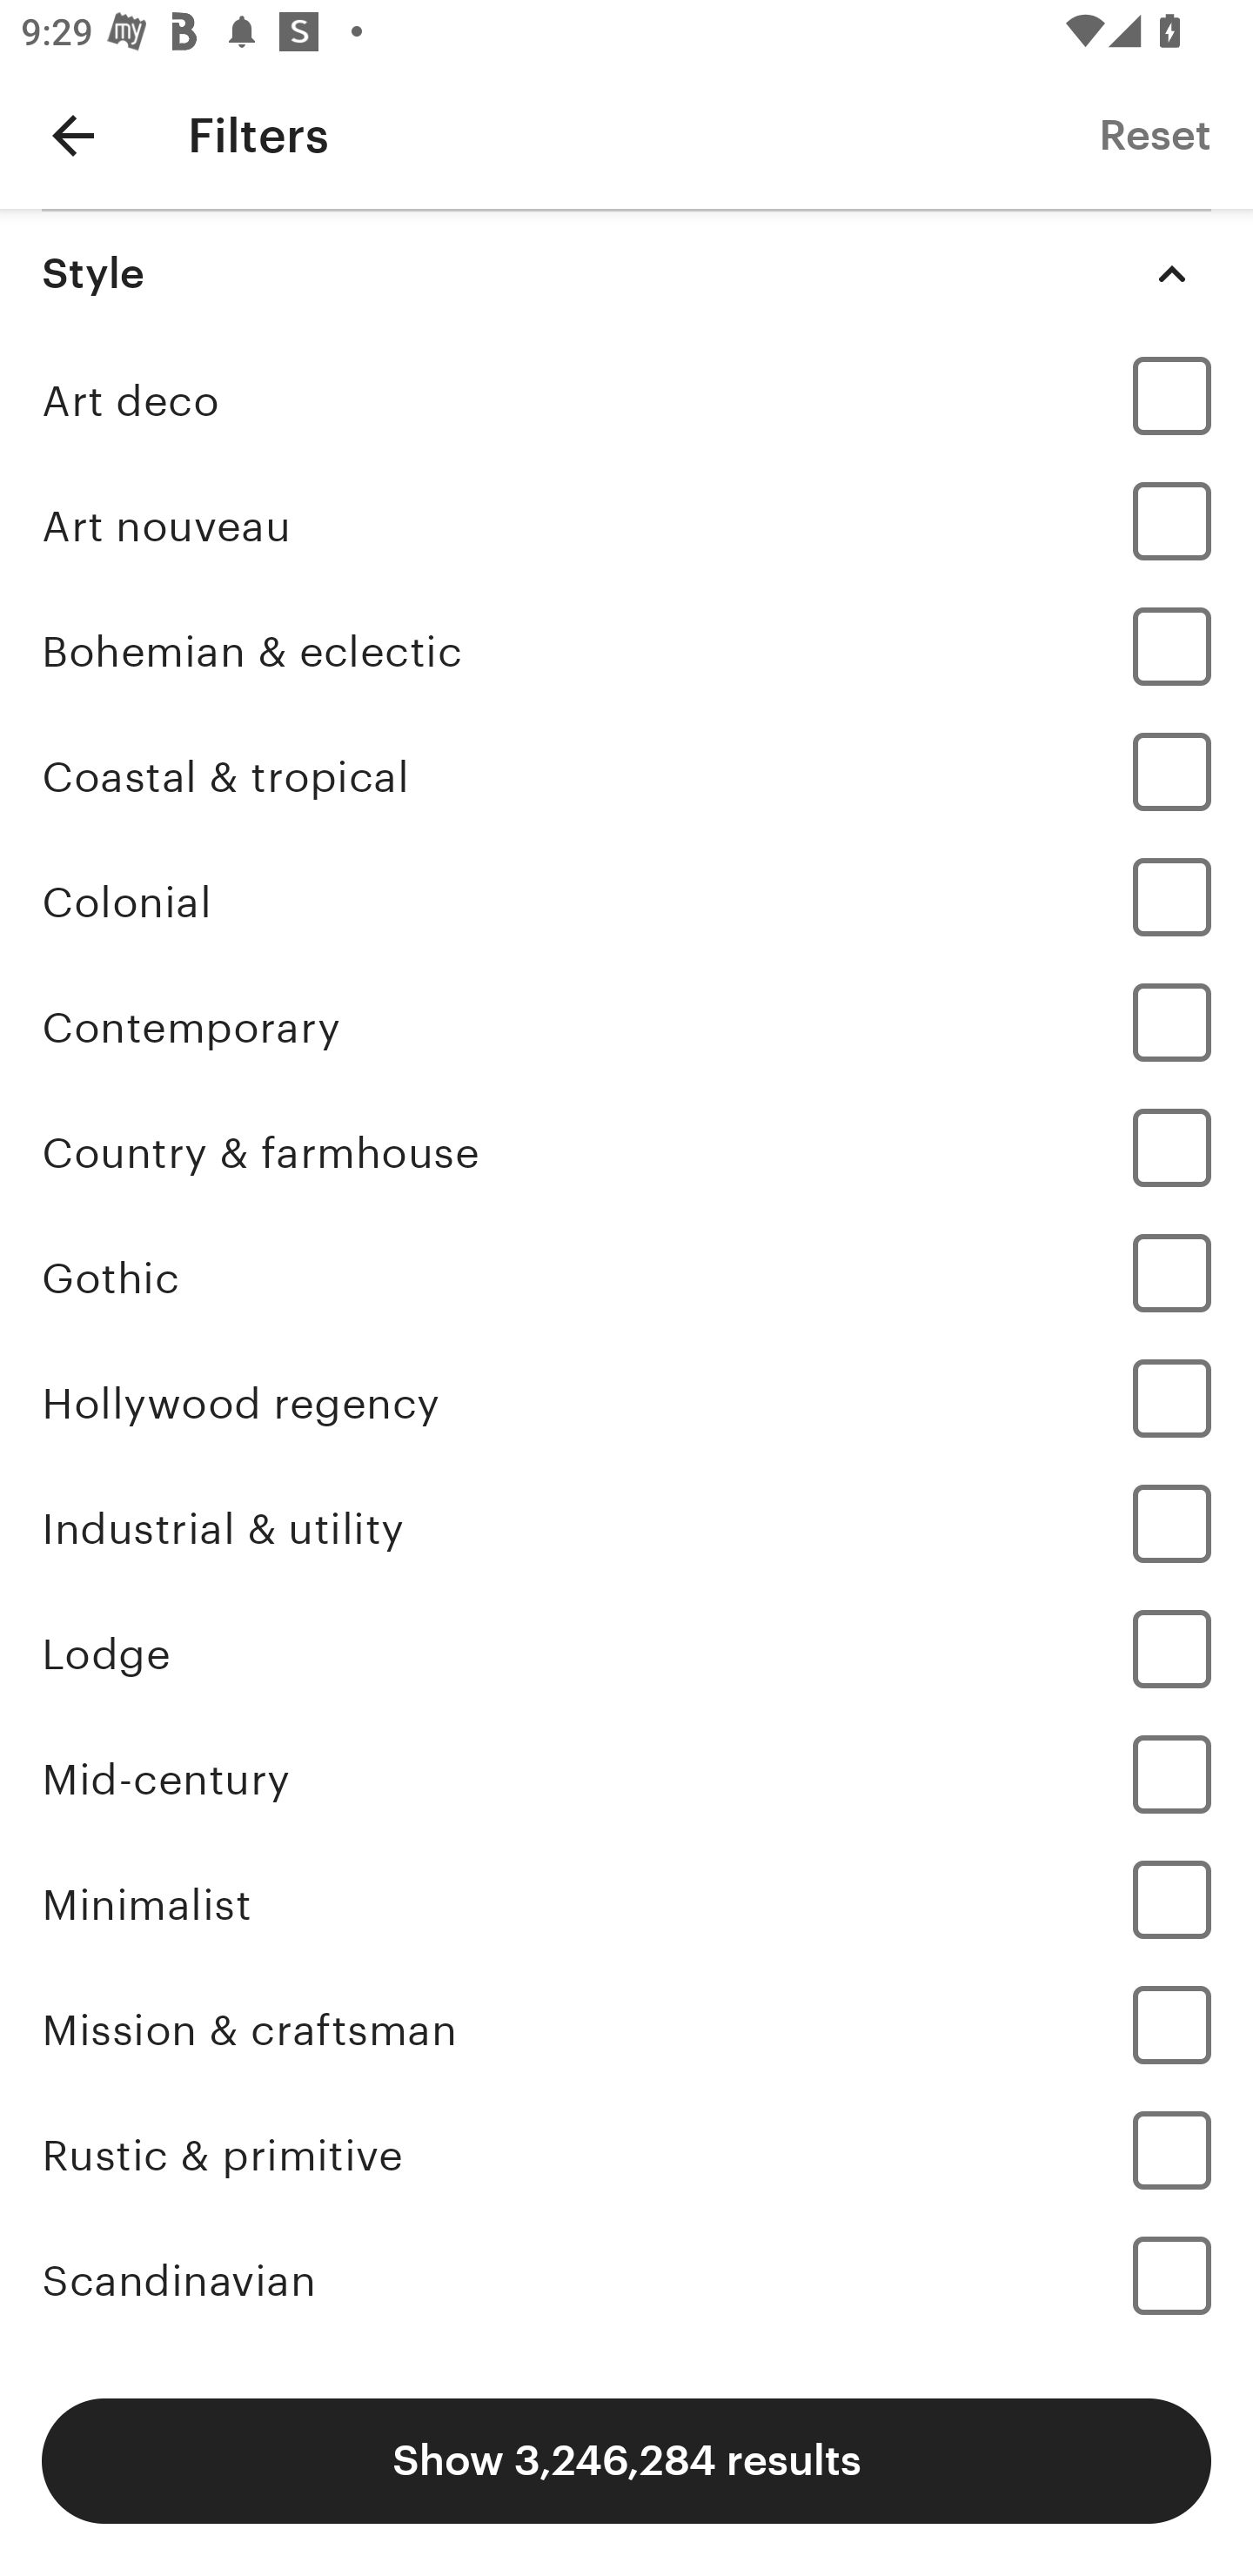 This screenshot has width=1253, height=2576. What do you see at coordinates (626, 526) in the screenshot?
I see `Art nouveau` at bounding box center [626, 526].